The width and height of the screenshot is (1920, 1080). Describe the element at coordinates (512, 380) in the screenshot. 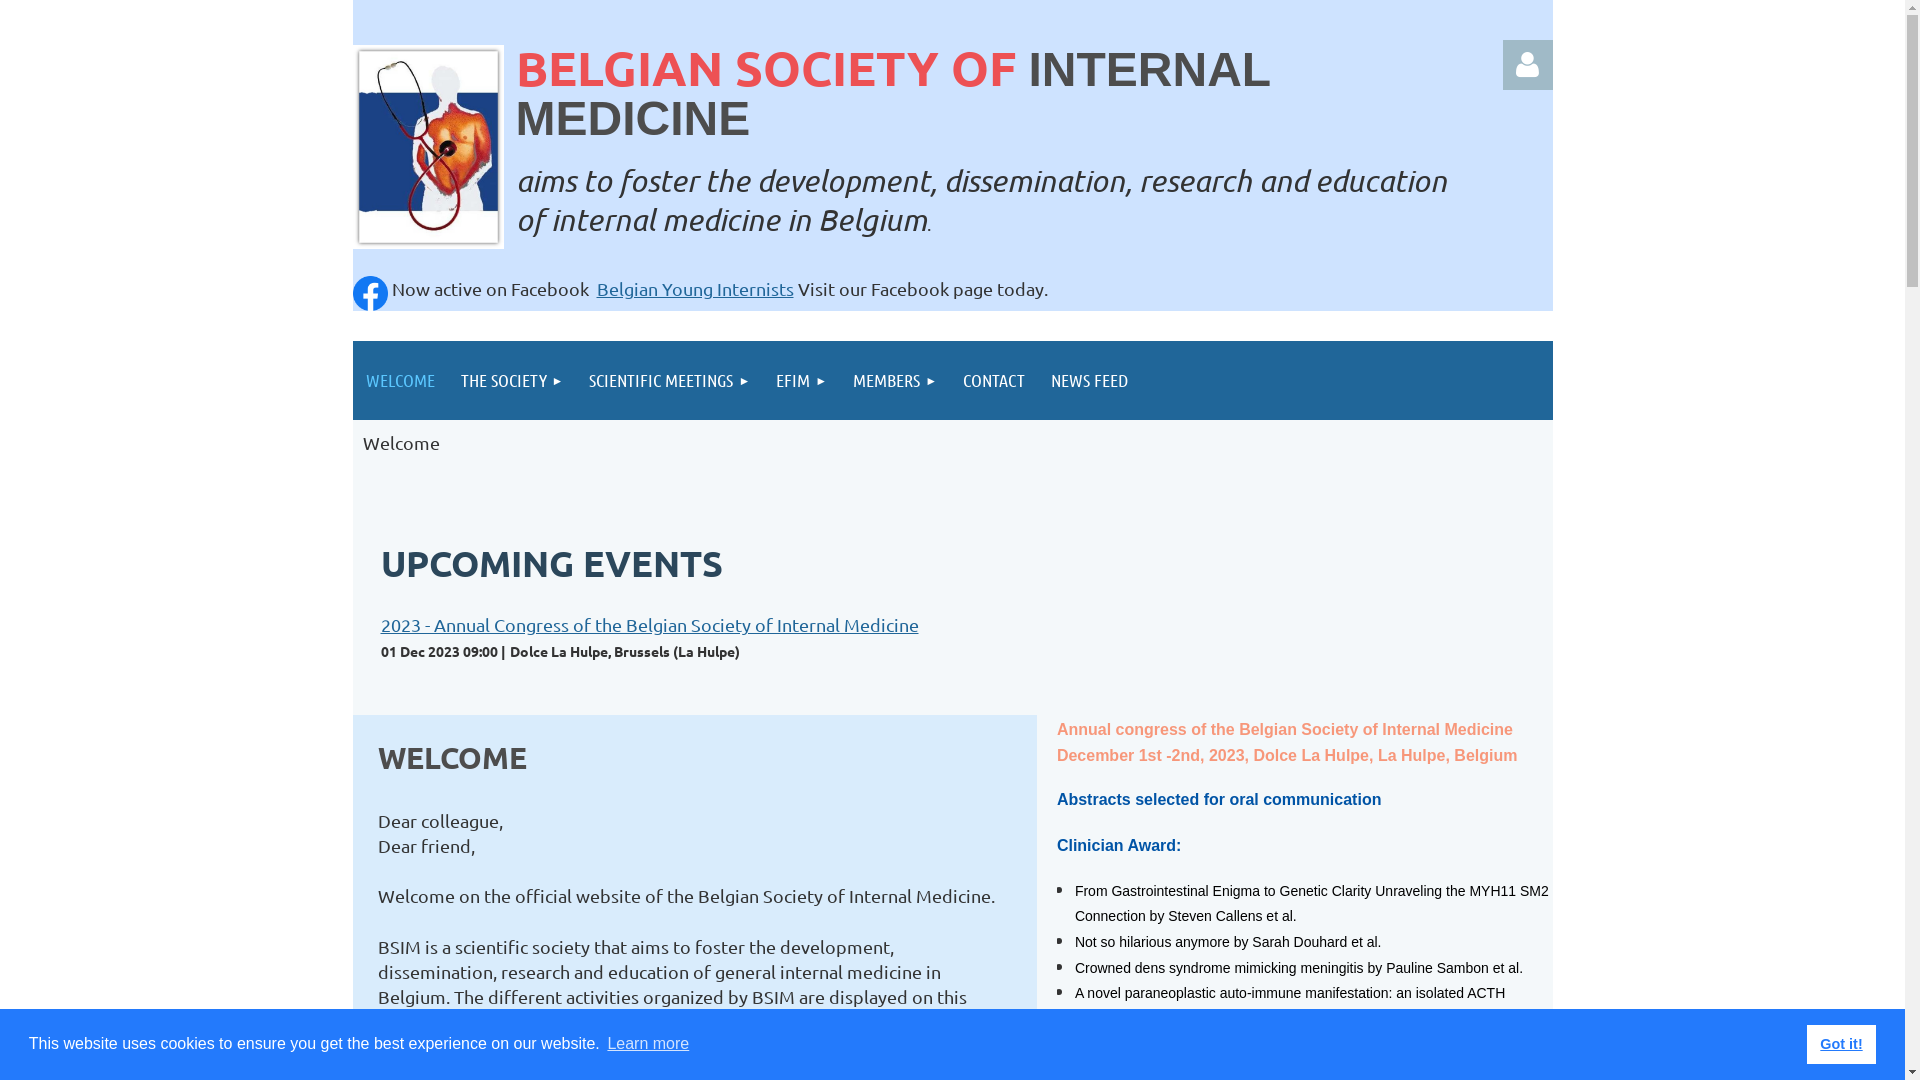

I see `THE SOCIETY` at that location.